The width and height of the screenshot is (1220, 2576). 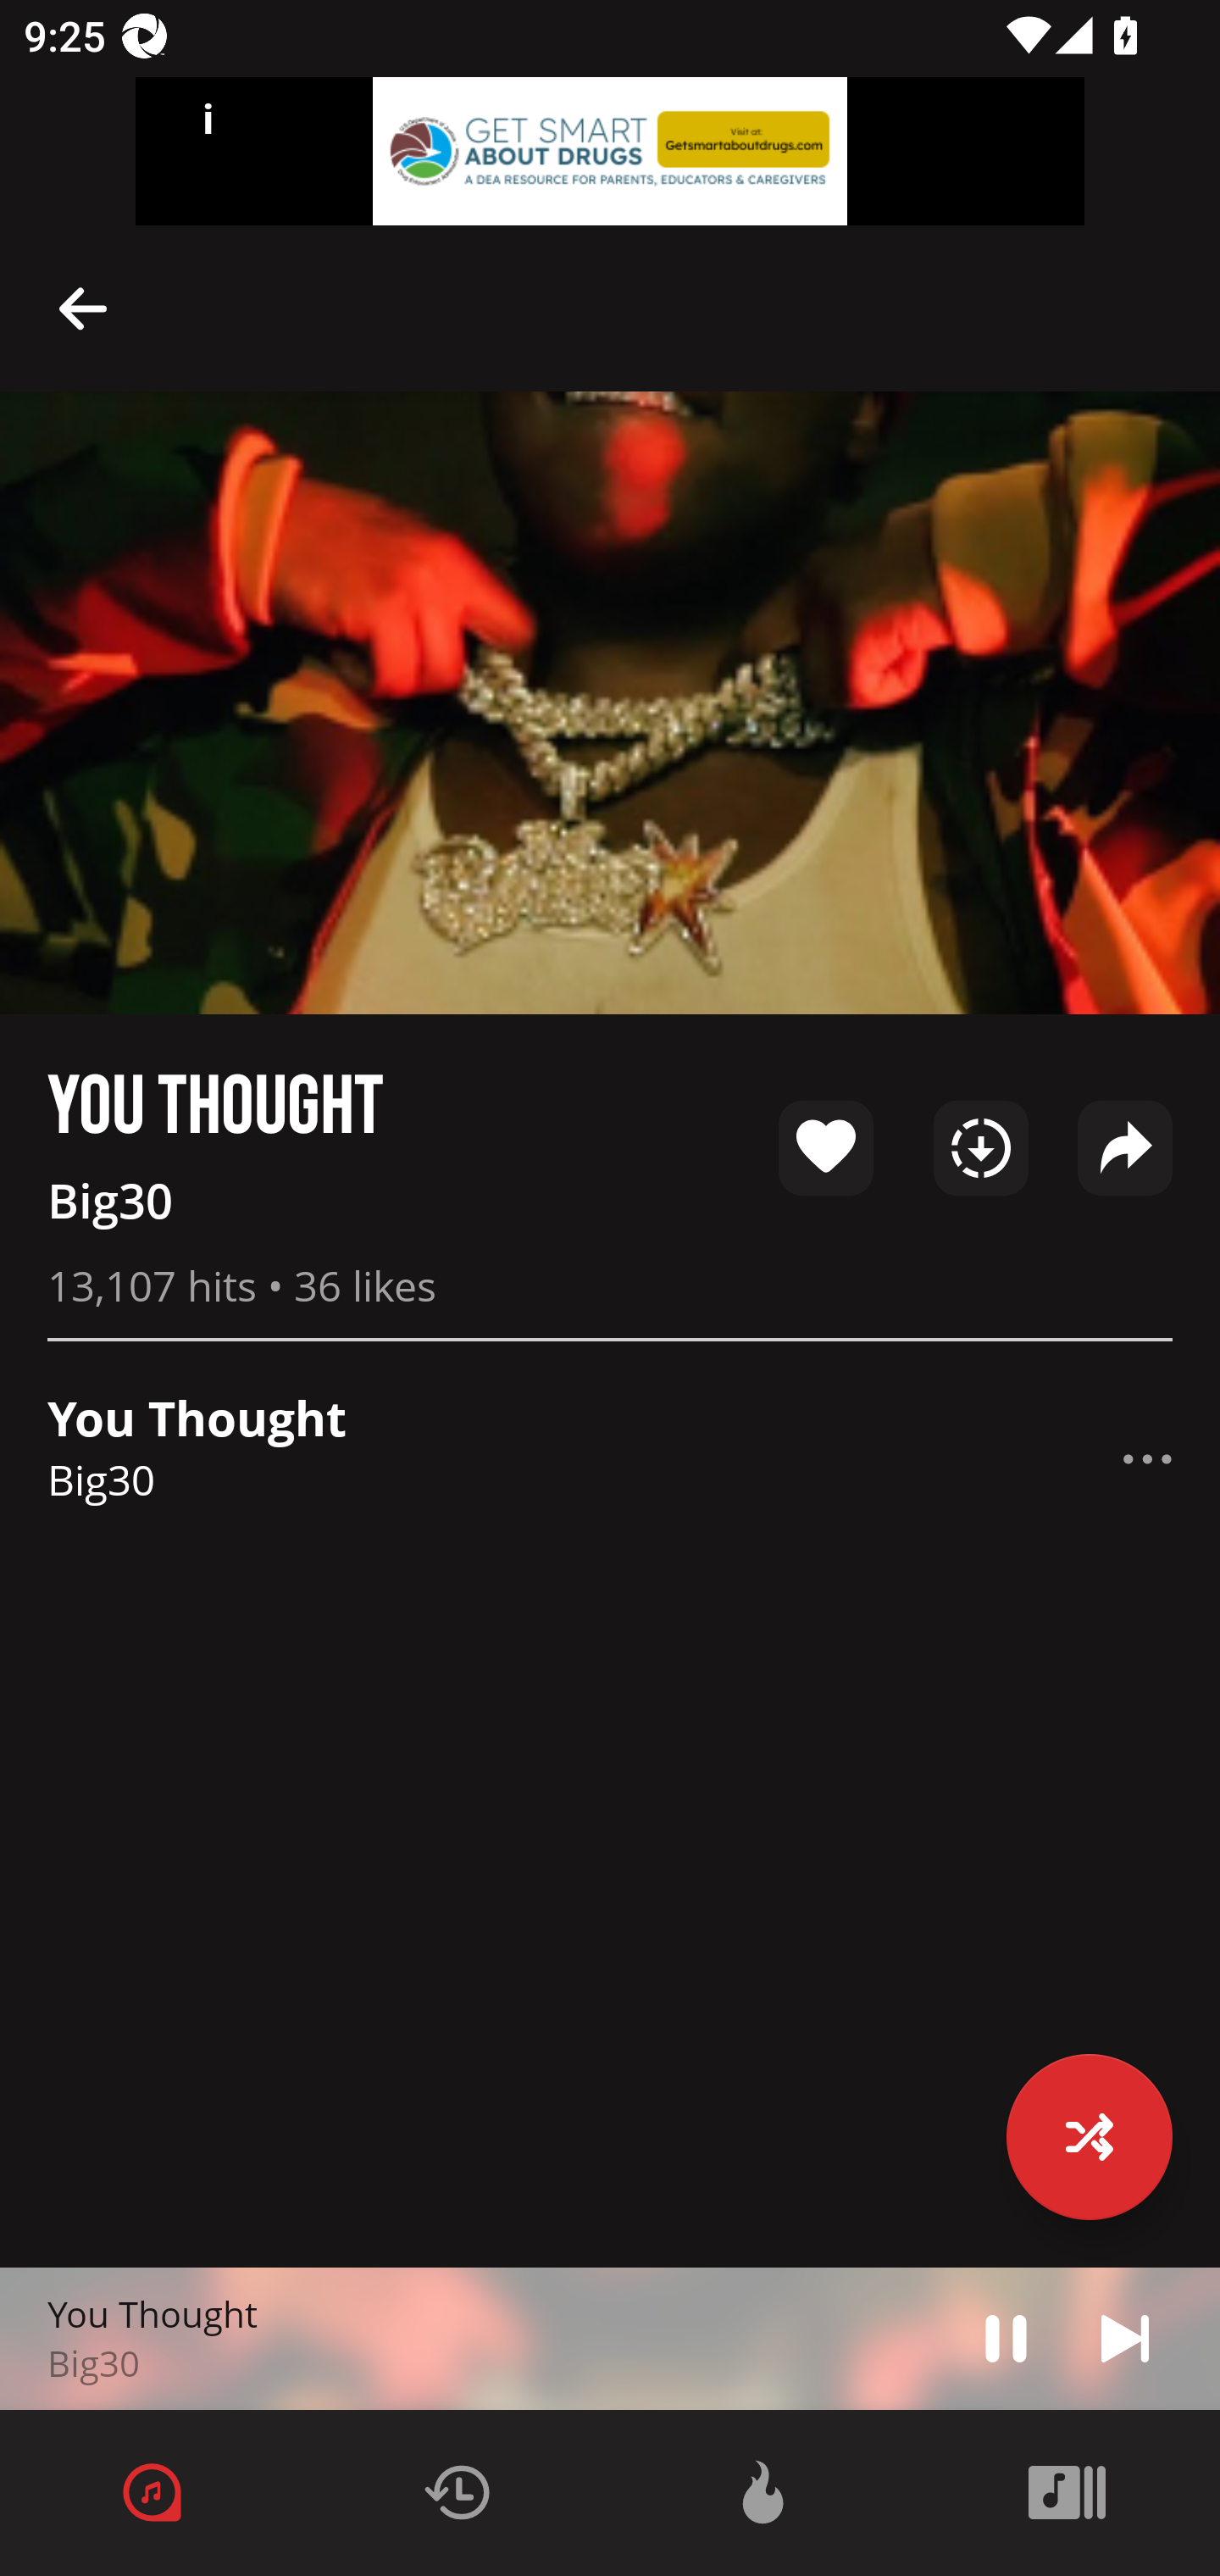 I want to click on You Thought Big30 Description Description, so click(x=610, y=2339).